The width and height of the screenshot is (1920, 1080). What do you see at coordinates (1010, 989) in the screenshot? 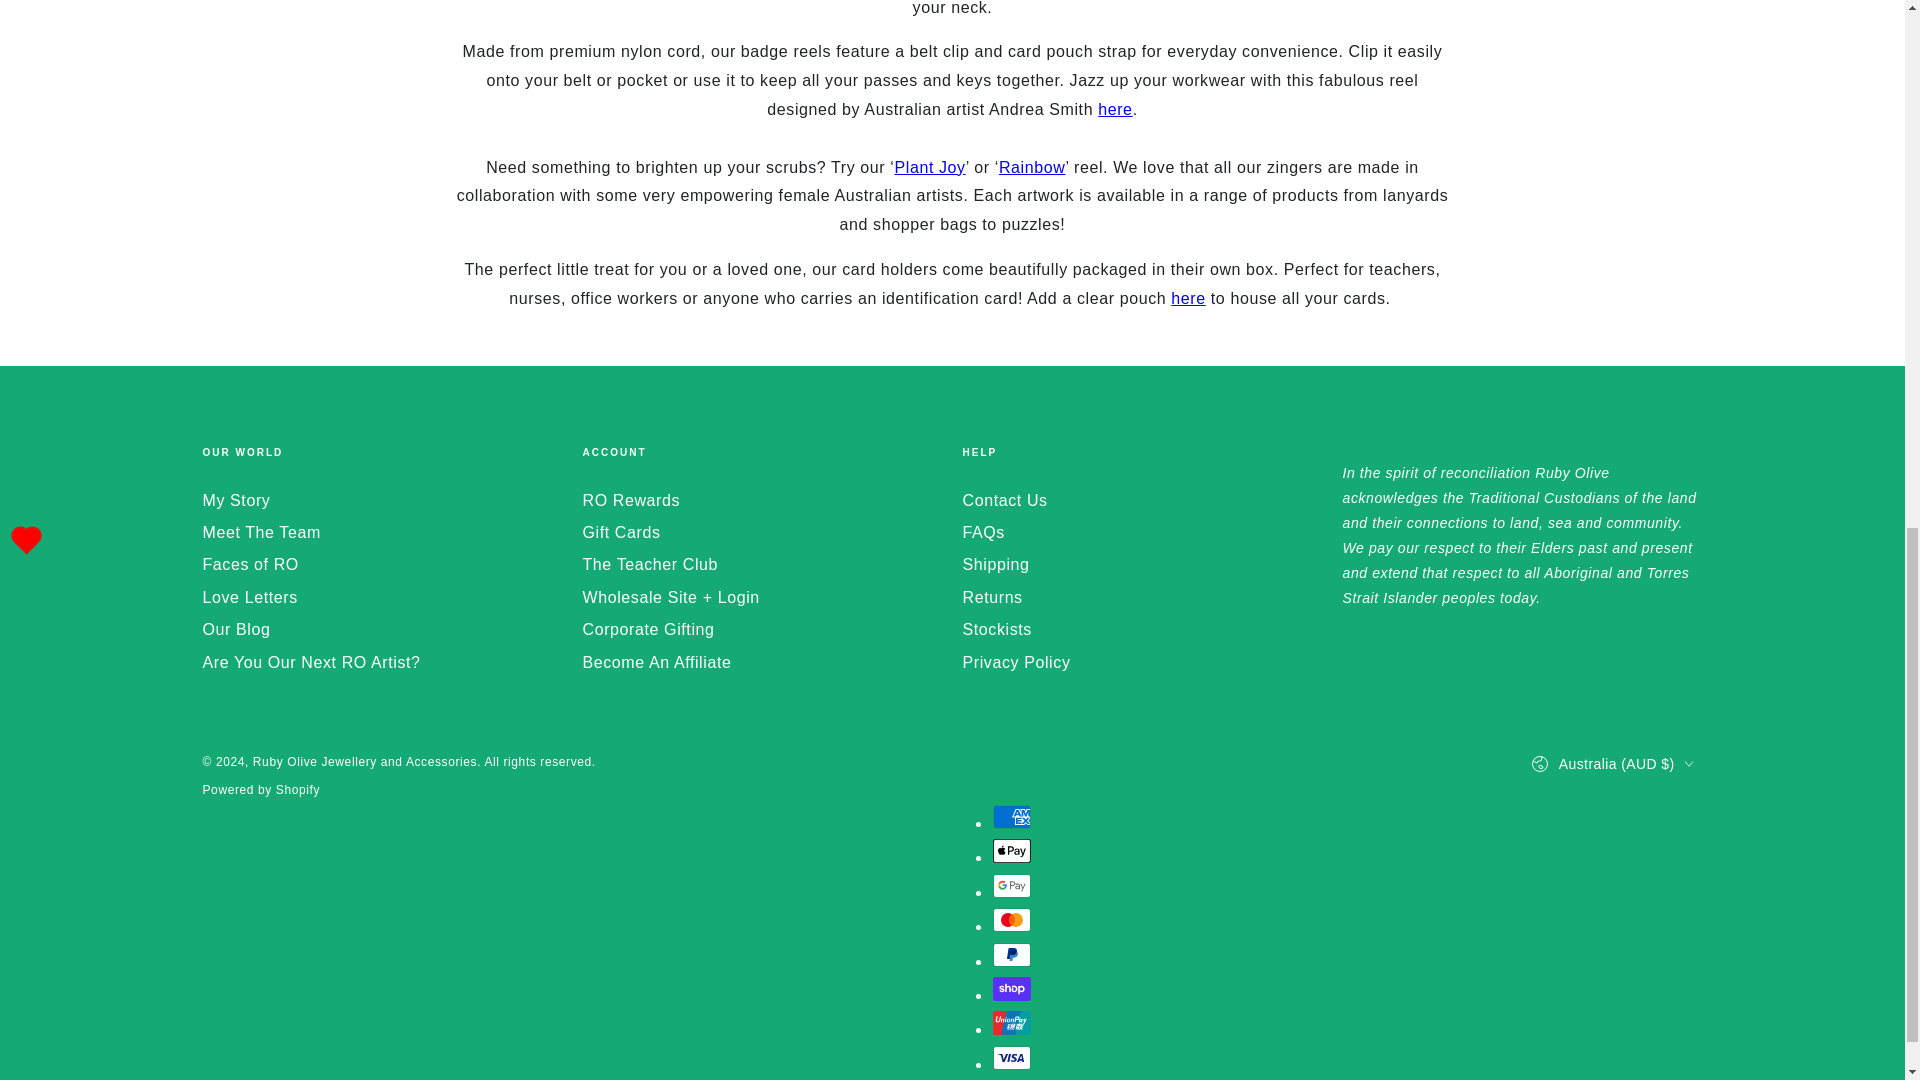
I see `Shop Pay` at bounding box center [1010, 989].